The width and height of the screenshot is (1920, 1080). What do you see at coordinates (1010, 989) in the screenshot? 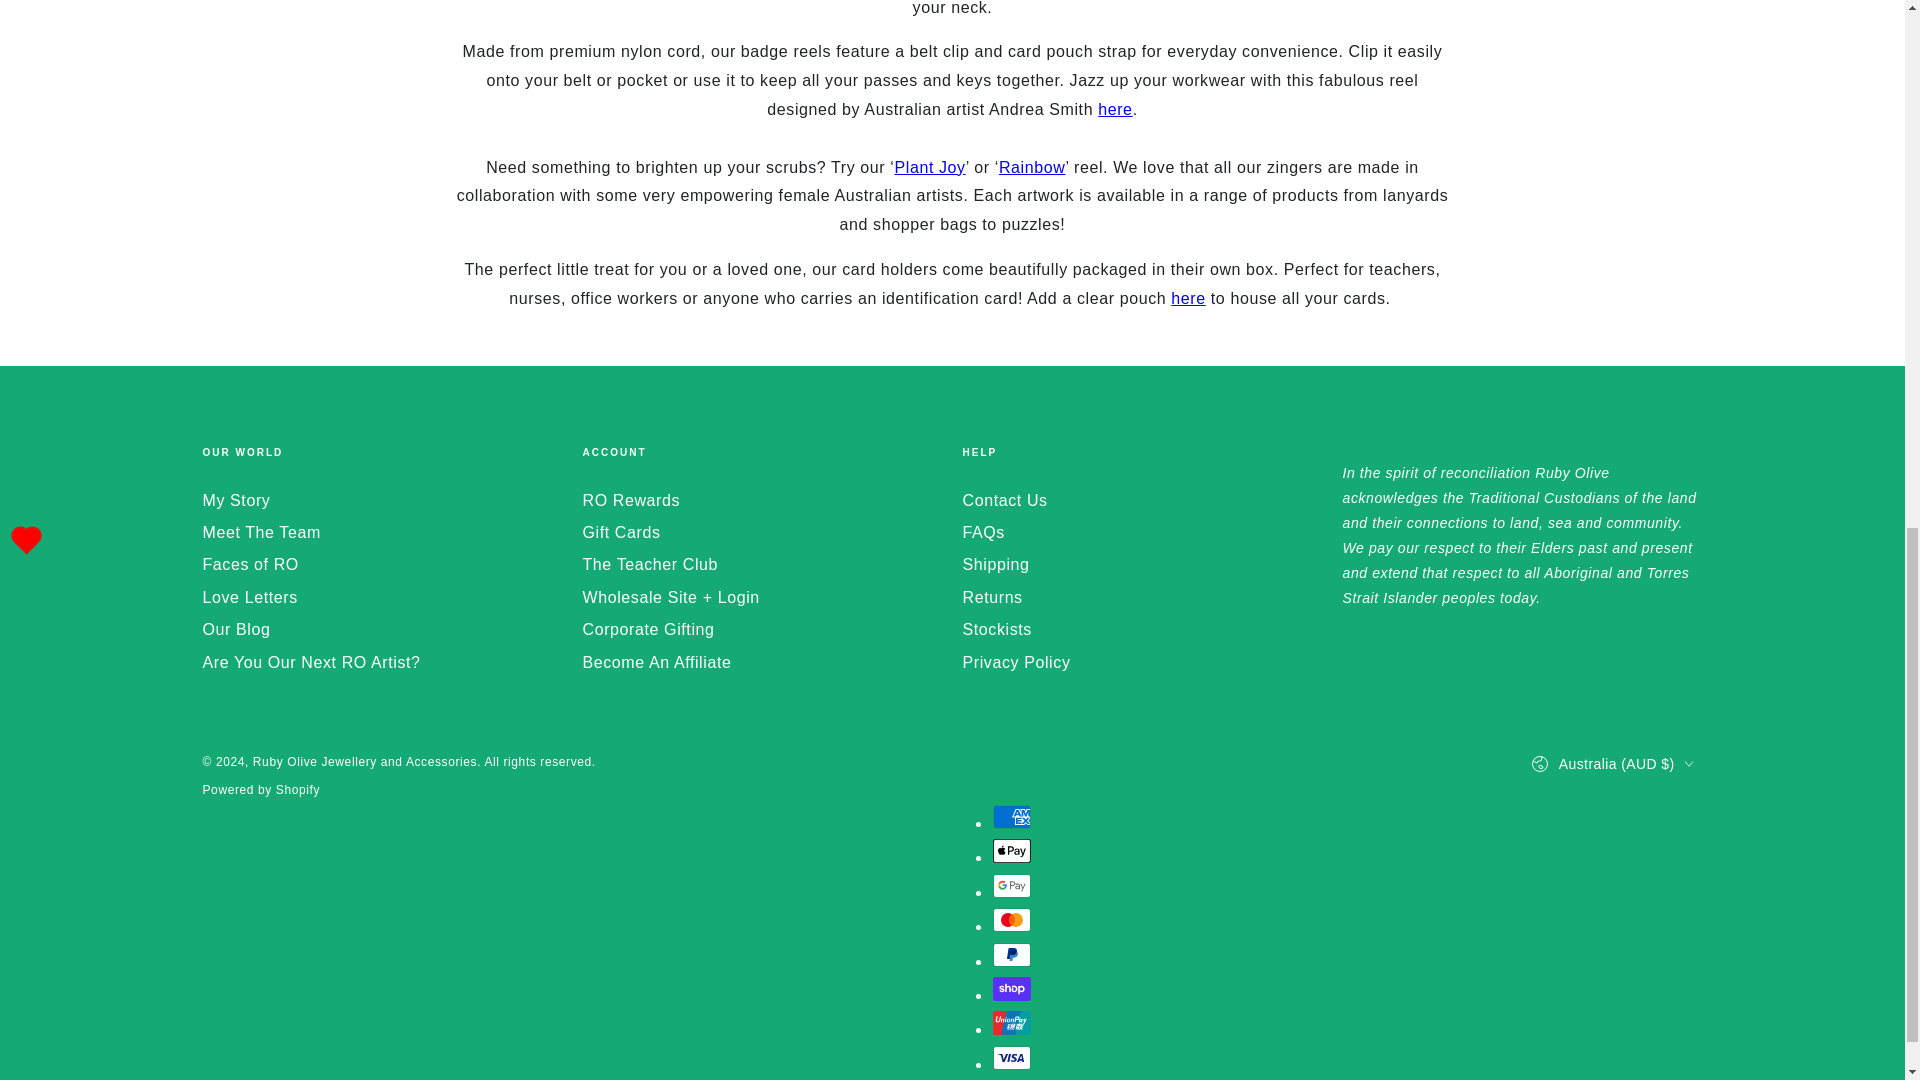
I see `Shop Pay` at bounding box center [1010, 989].